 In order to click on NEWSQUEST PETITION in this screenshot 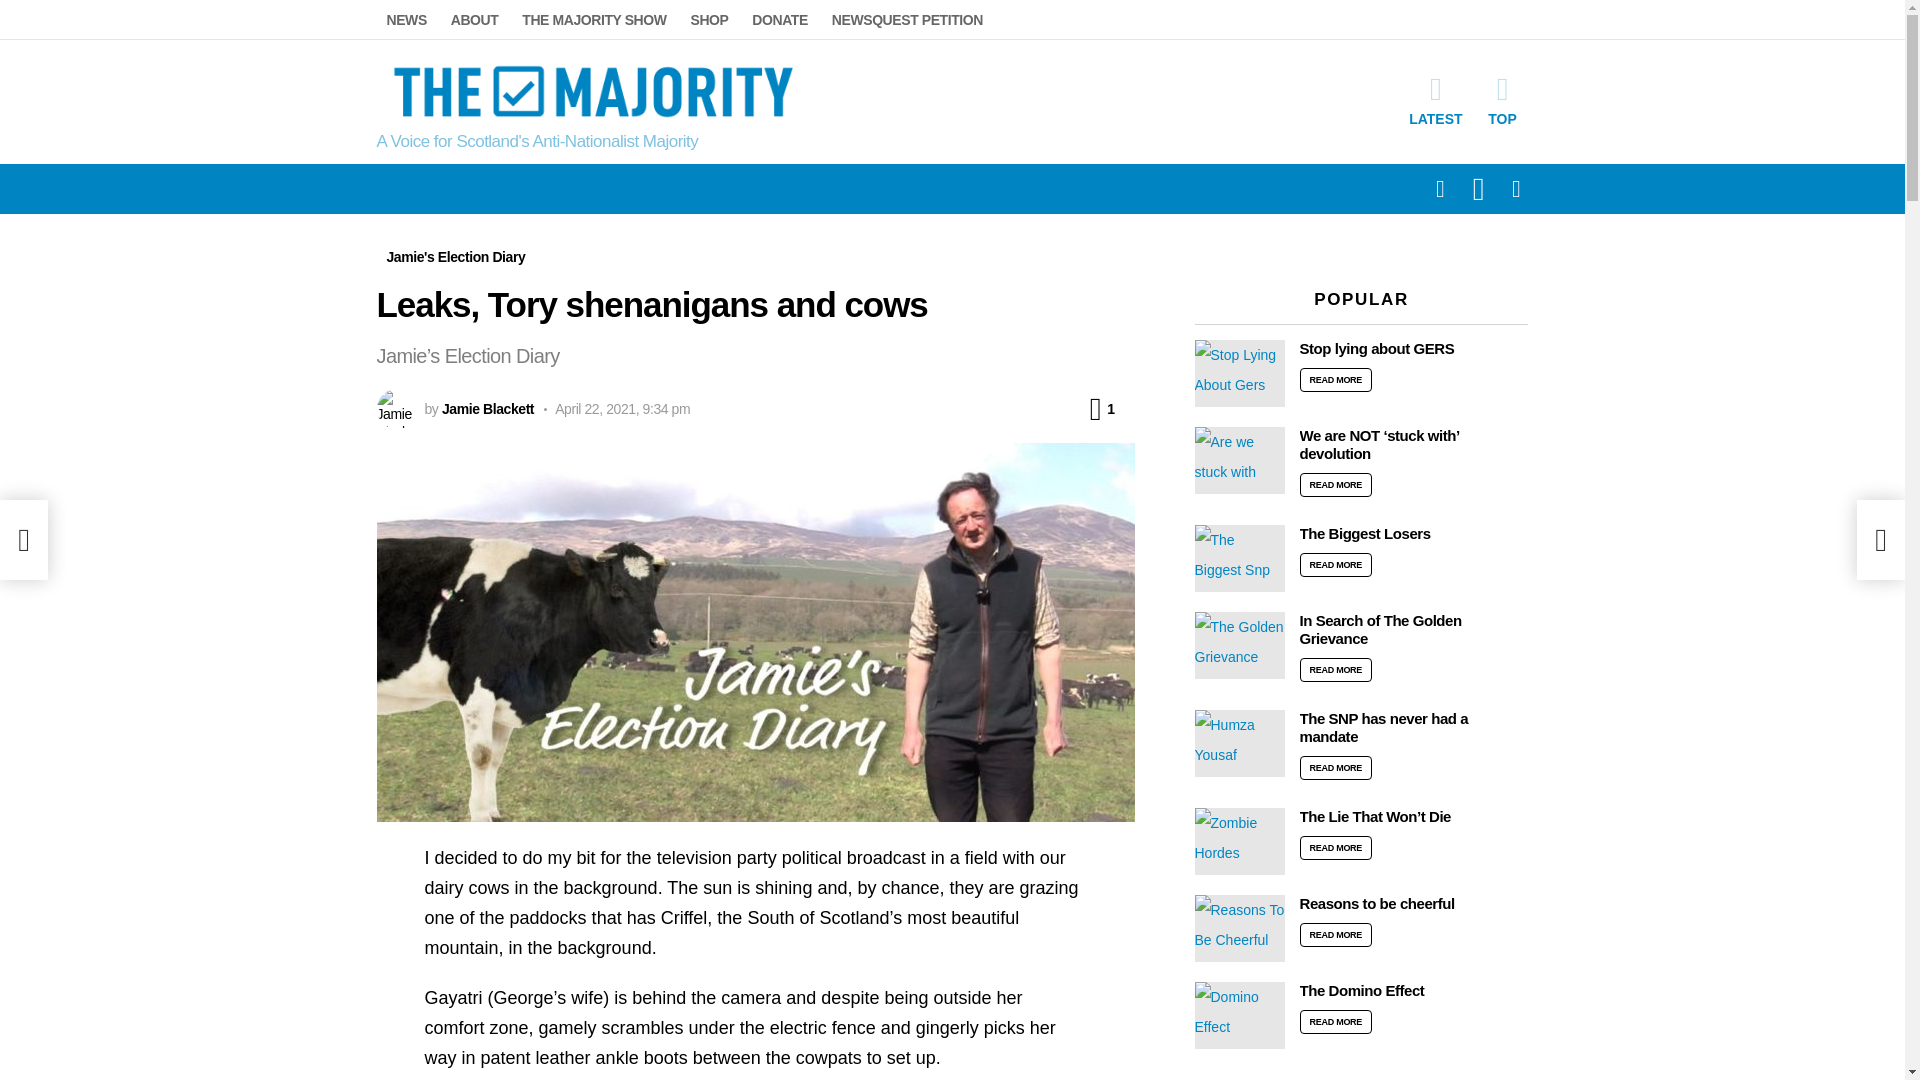, I will do `click(906, 20)`.